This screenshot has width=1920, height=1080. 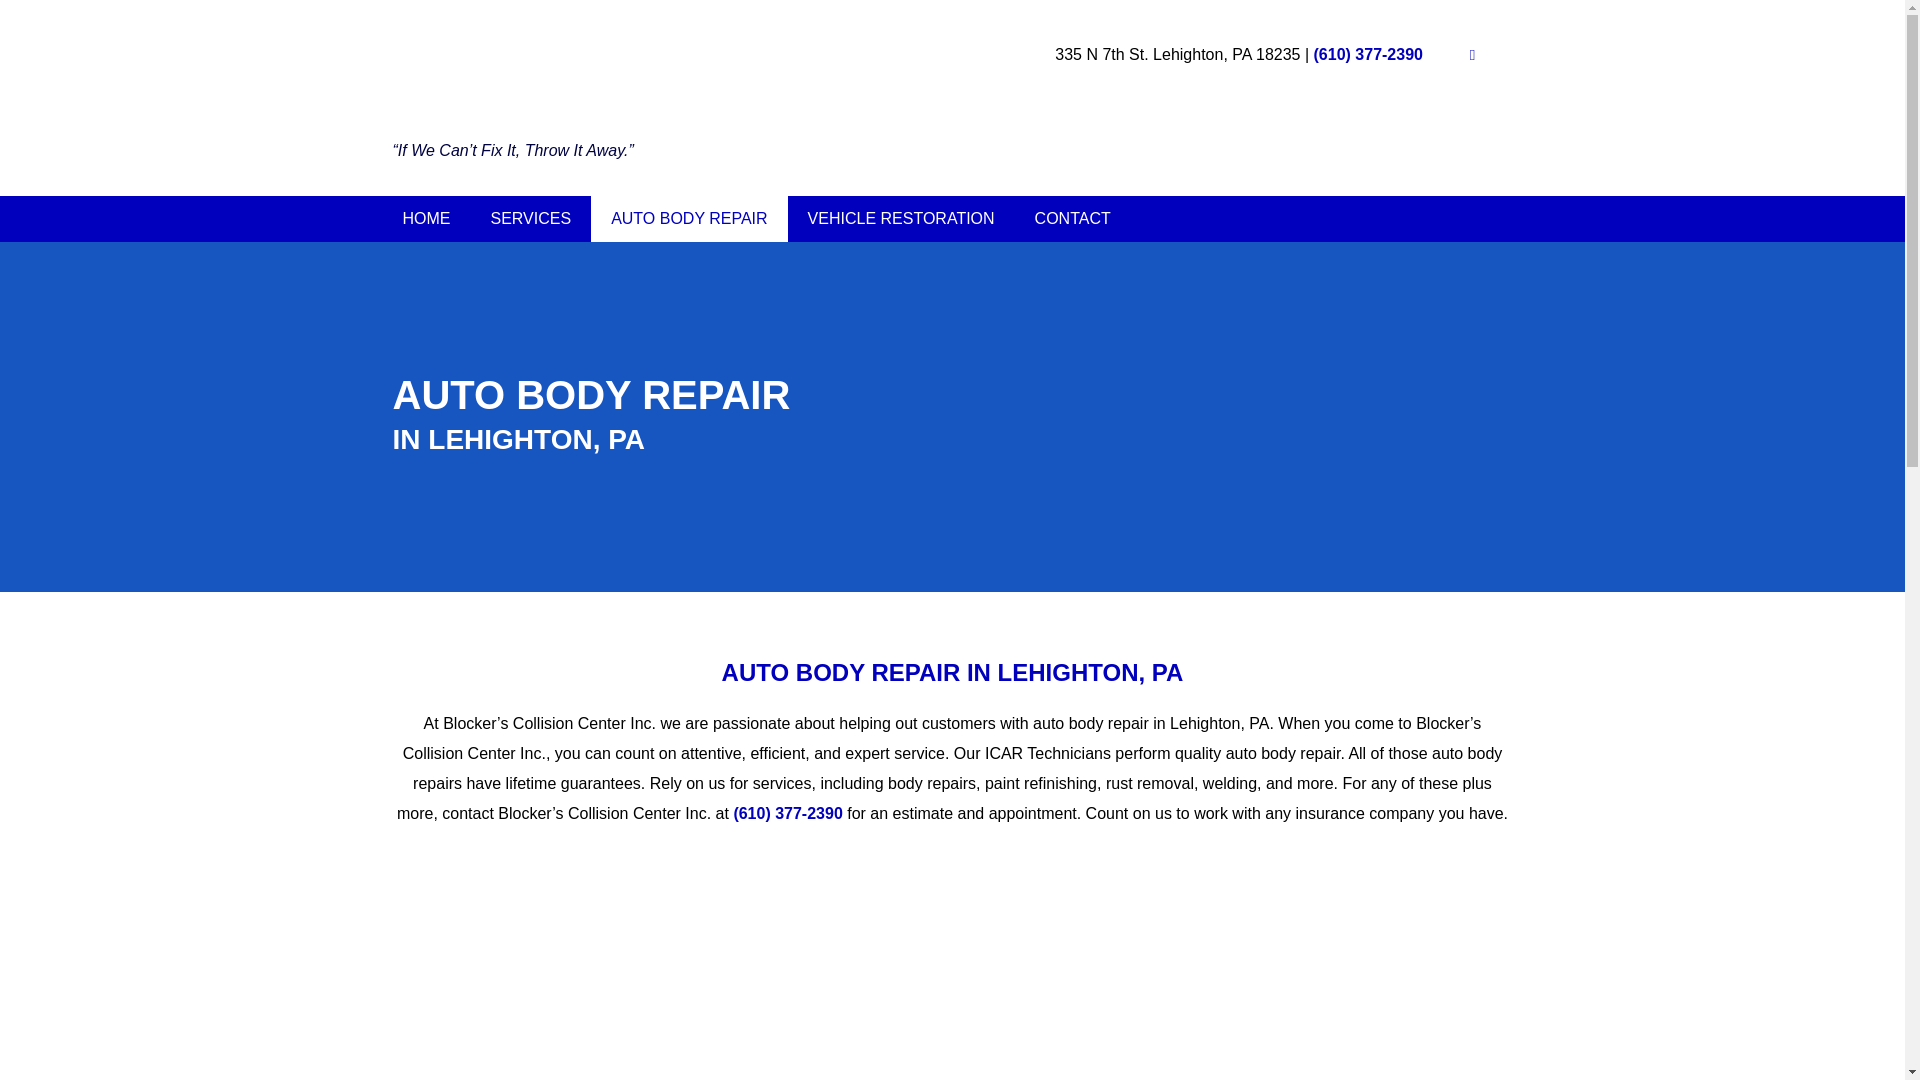 I want to click on VEHICLE RESTORATION, so click(x=901, y=218).